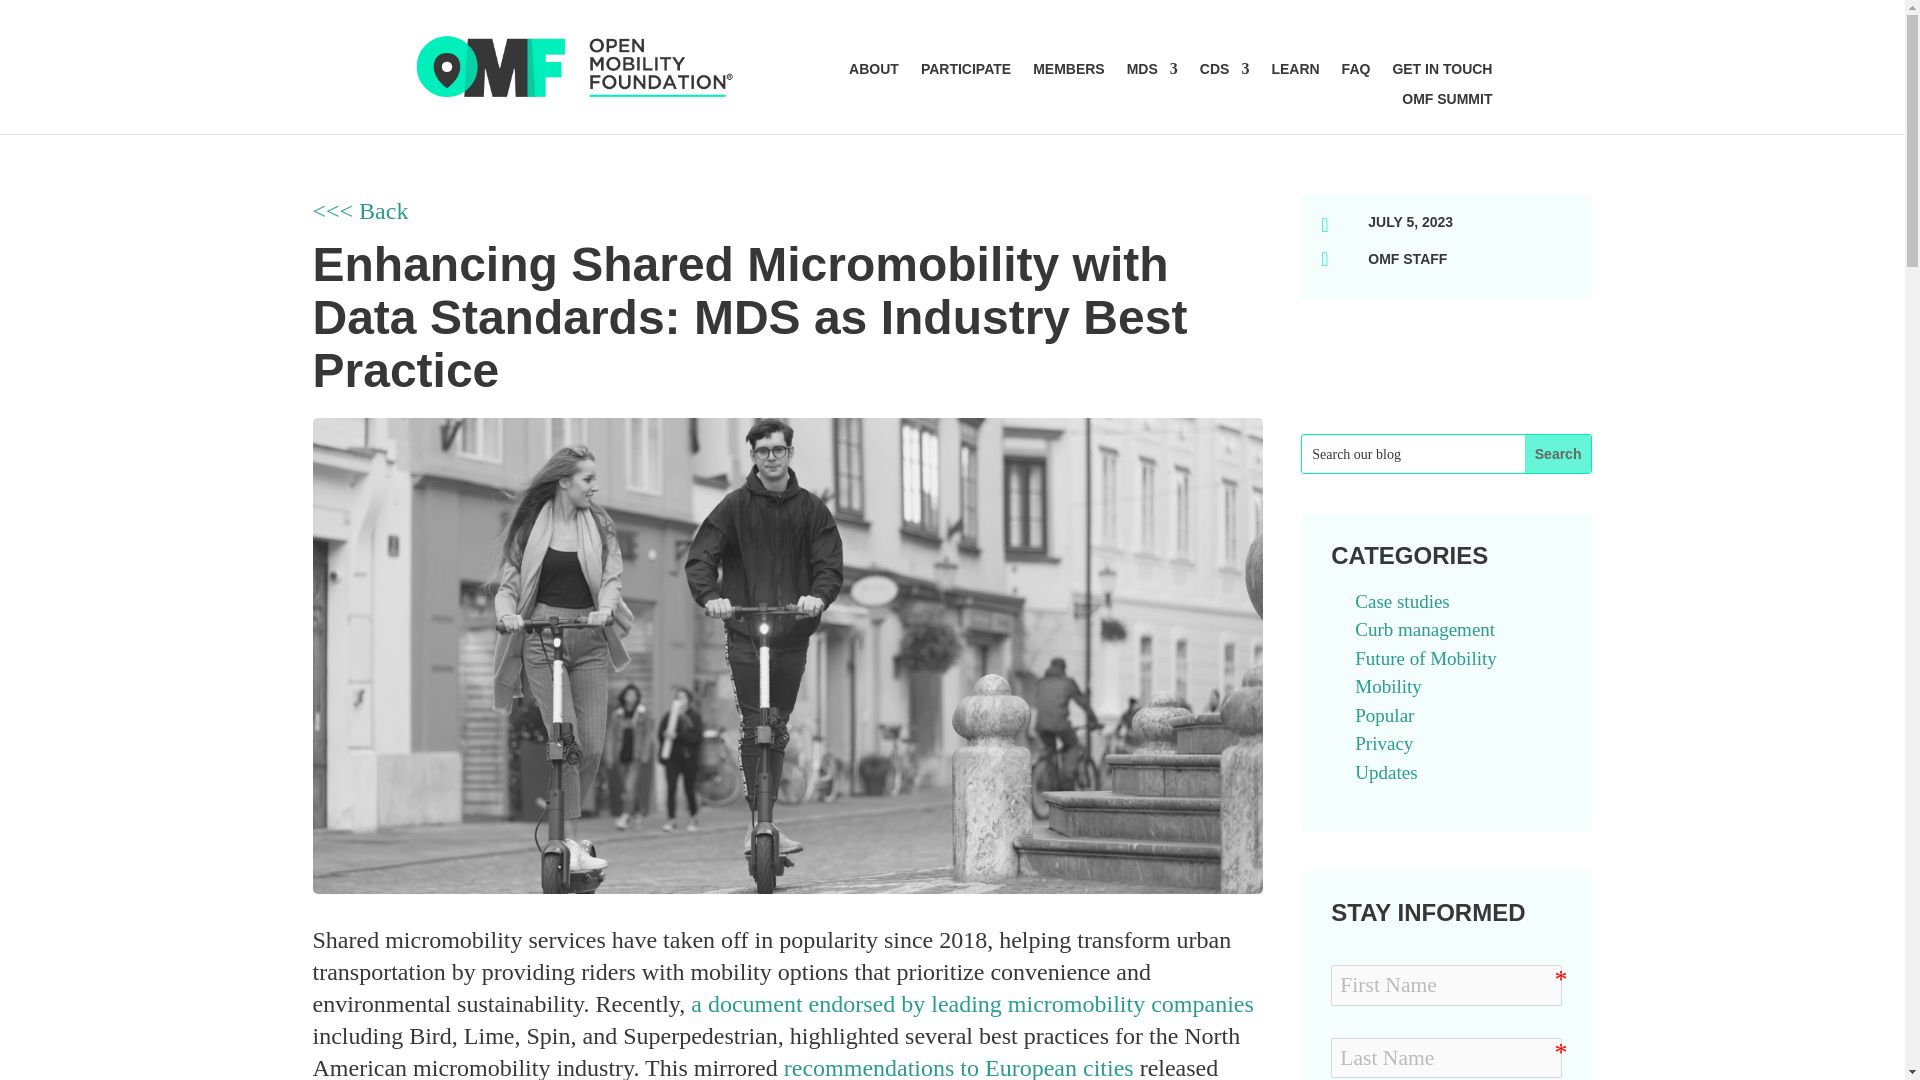  I want to click on MDS, so click(1152, 72).